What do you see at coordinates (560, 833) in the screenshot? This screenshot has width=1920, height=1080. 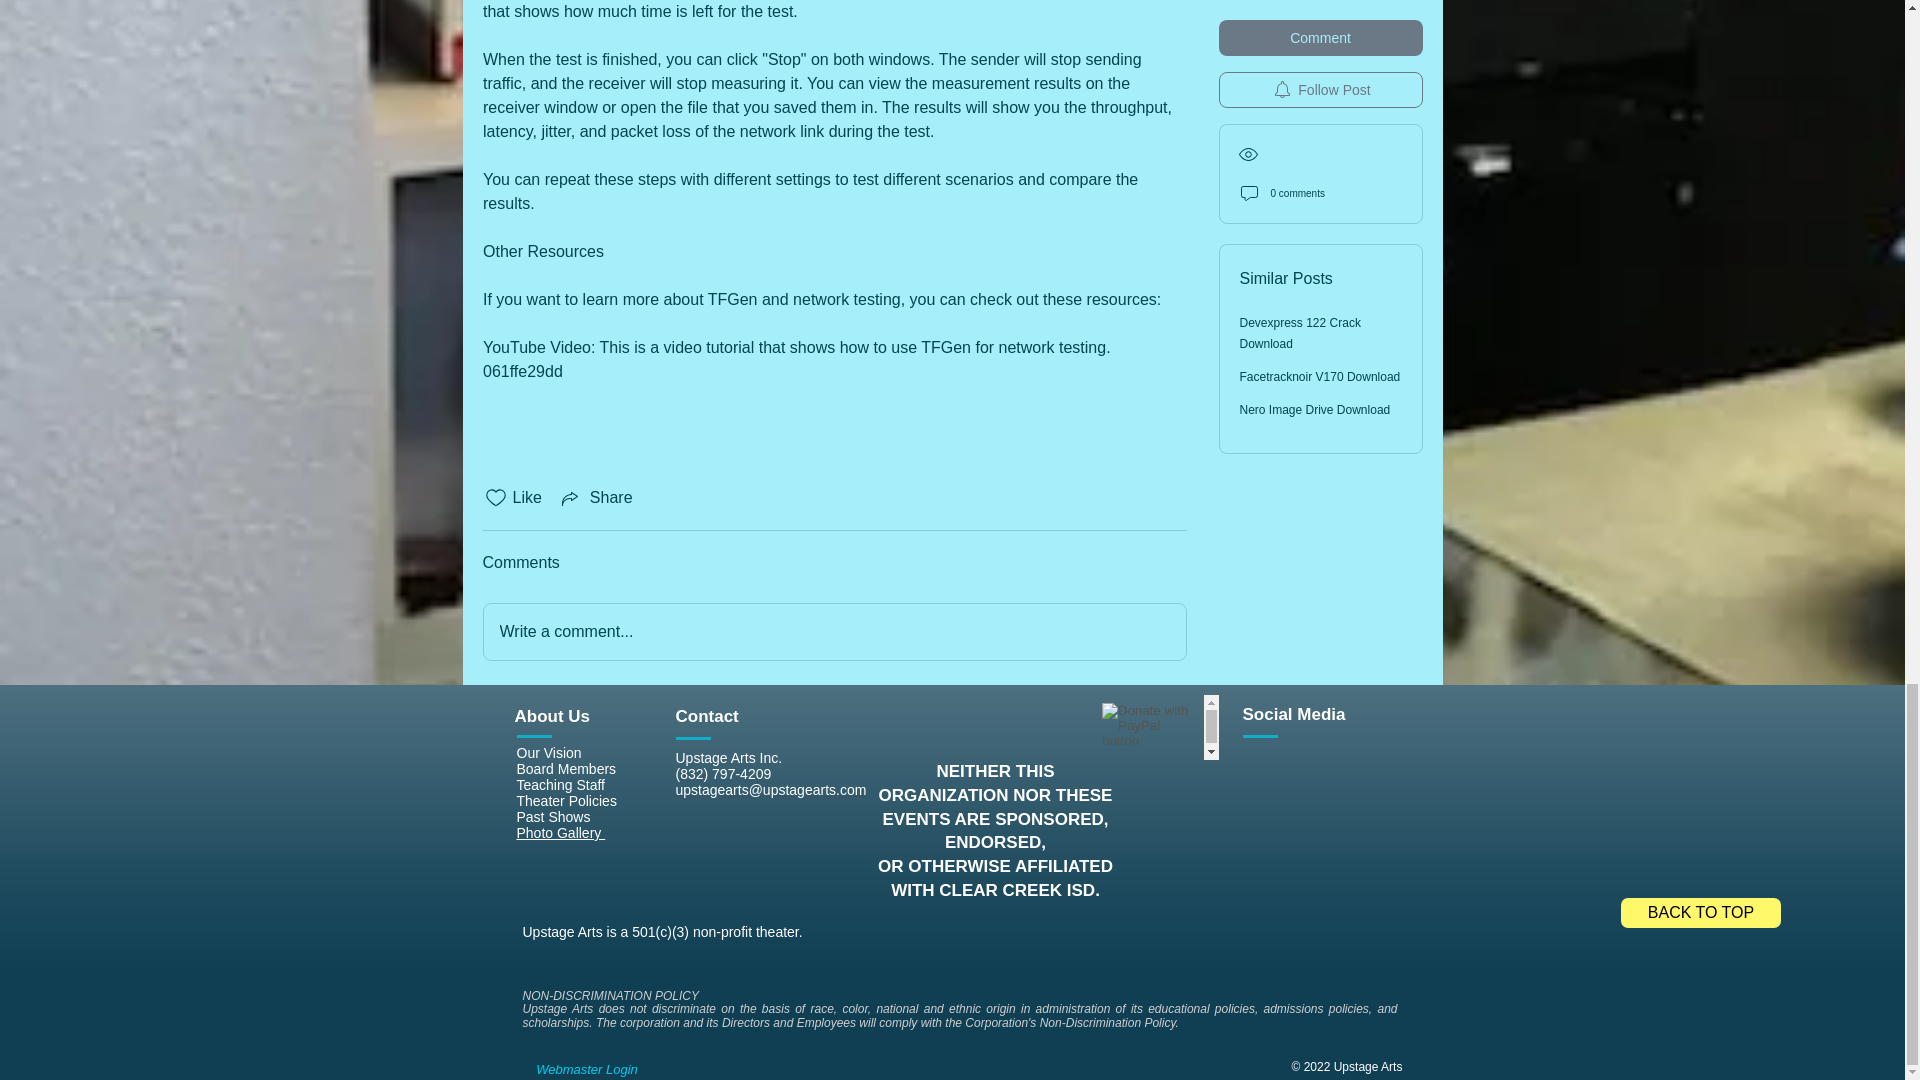 I see `Photo Gallery ` at bounding box center [560, 833].